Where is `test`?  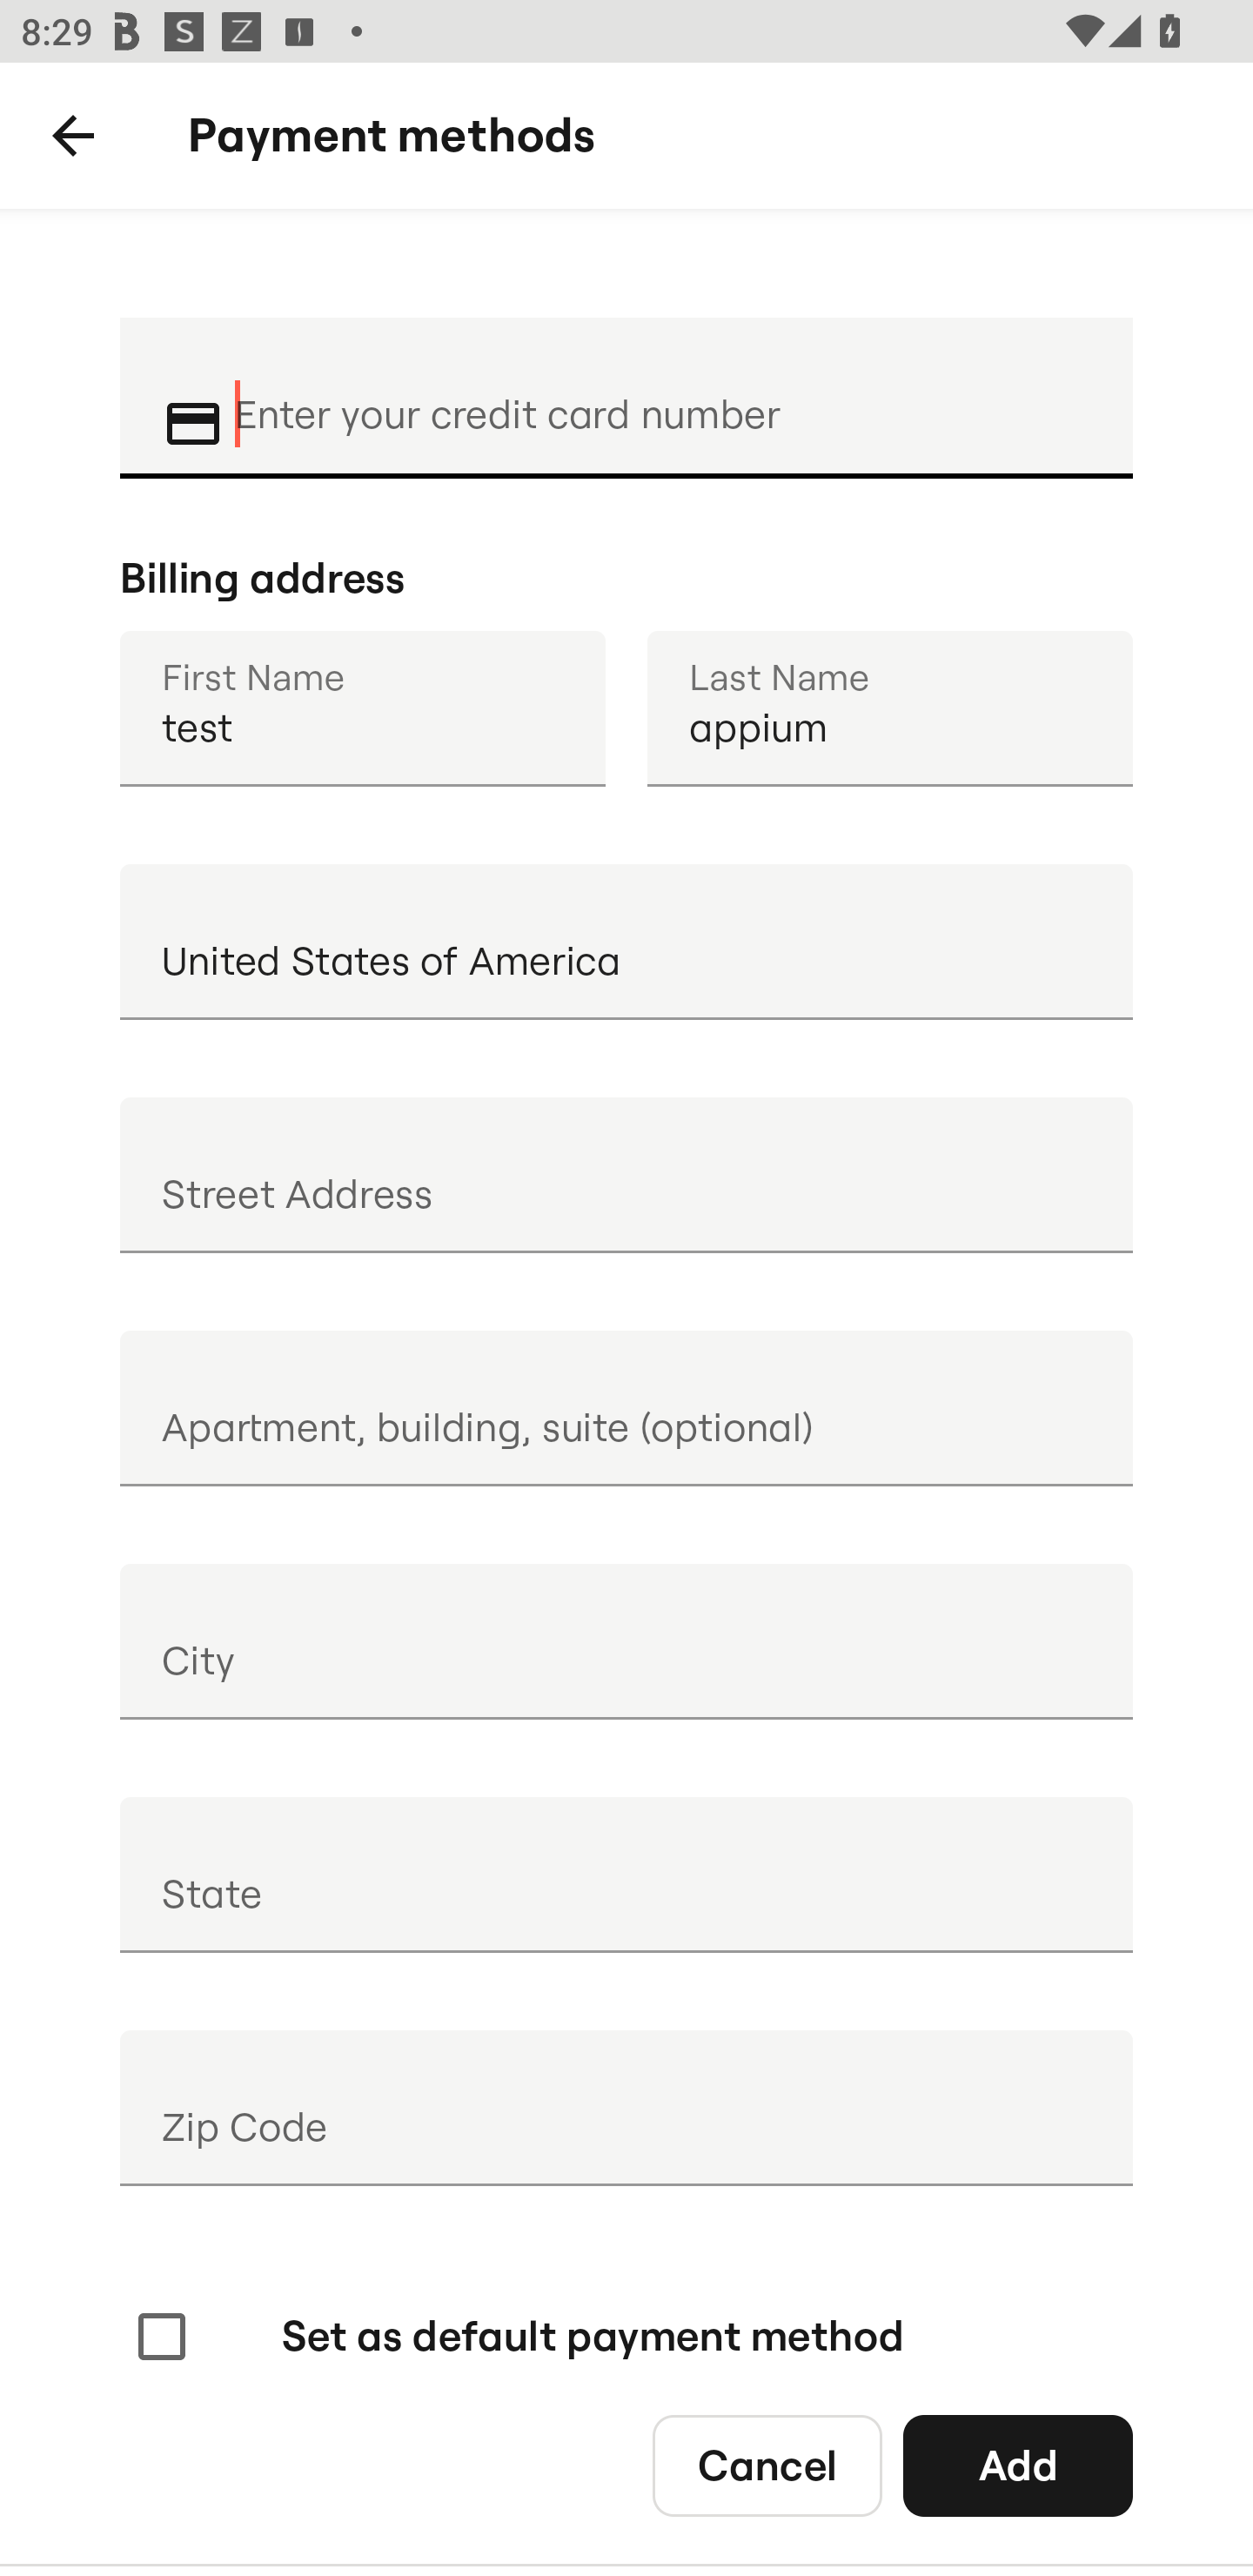
test is located at coordinates (362, 708).